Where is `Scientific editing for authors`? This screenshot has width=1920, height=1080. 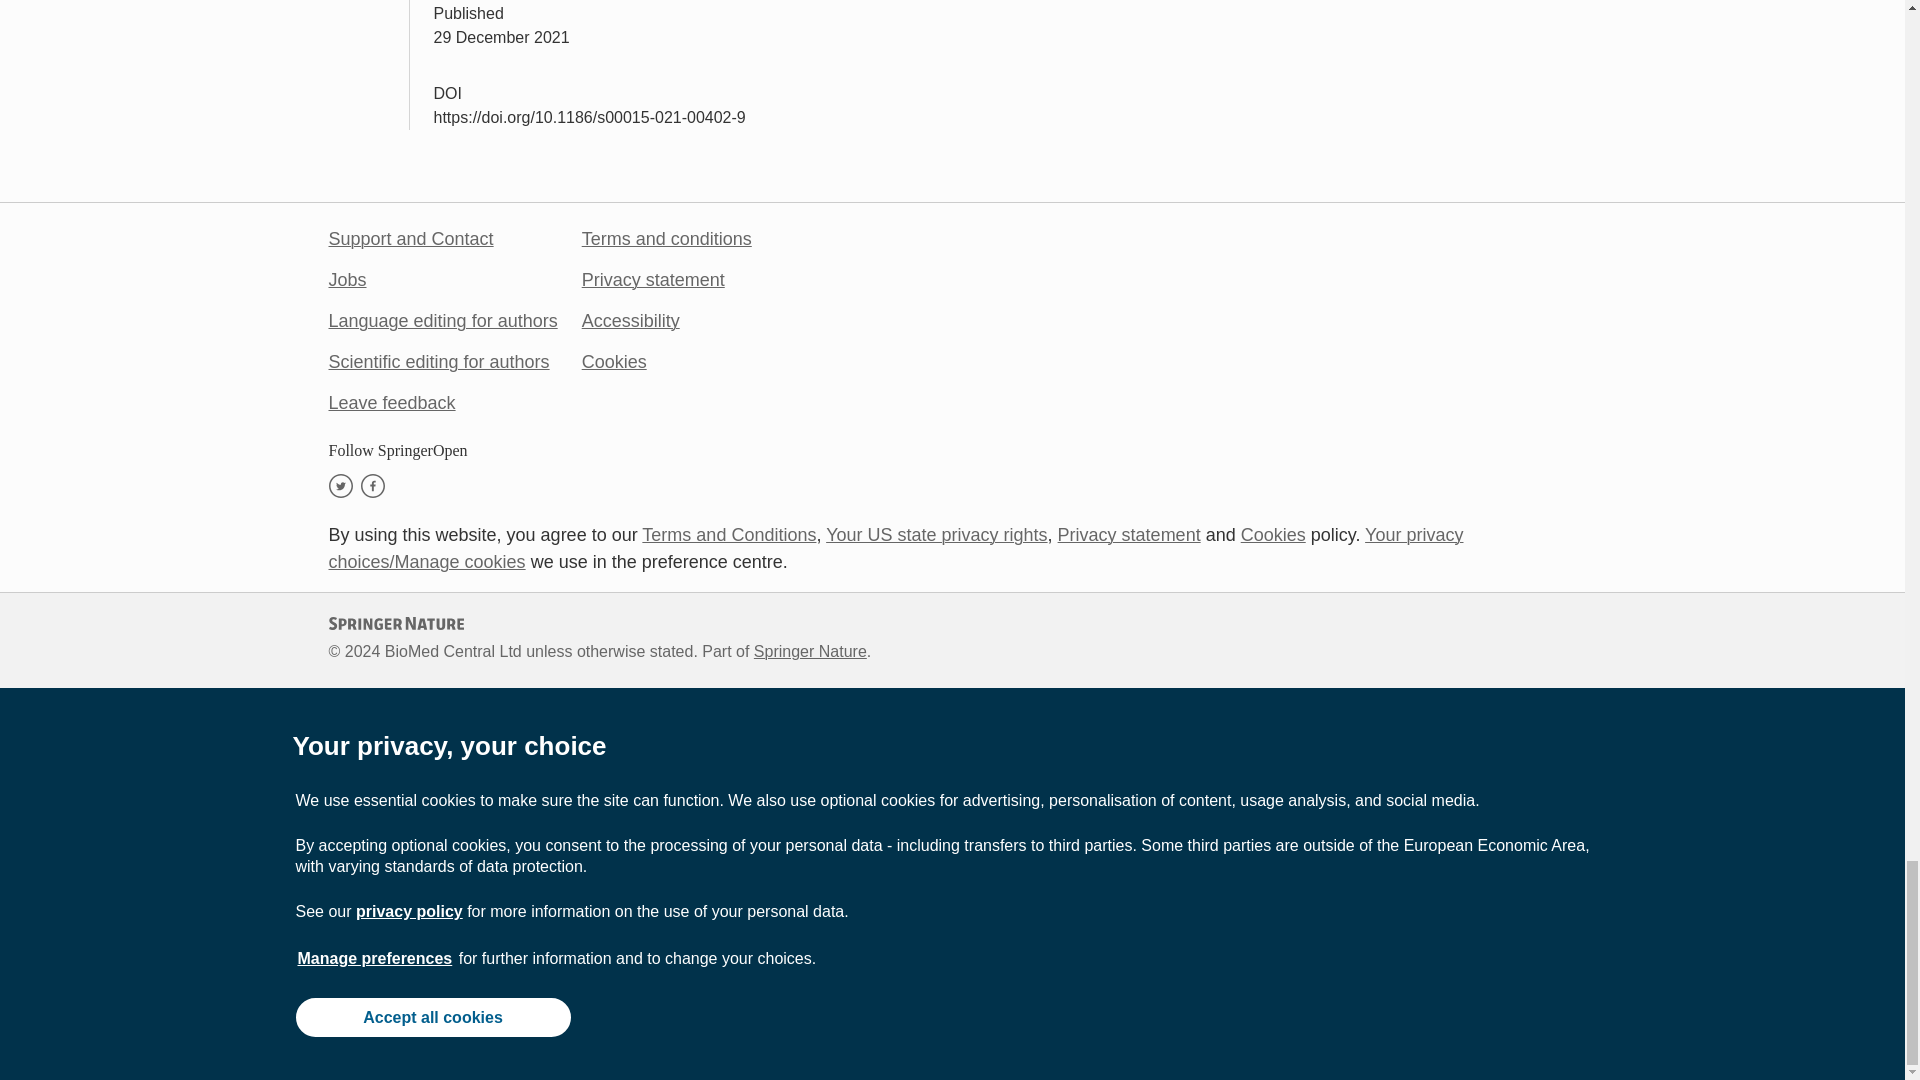
Scientific editing for authors is located at coordinates (438, 362).